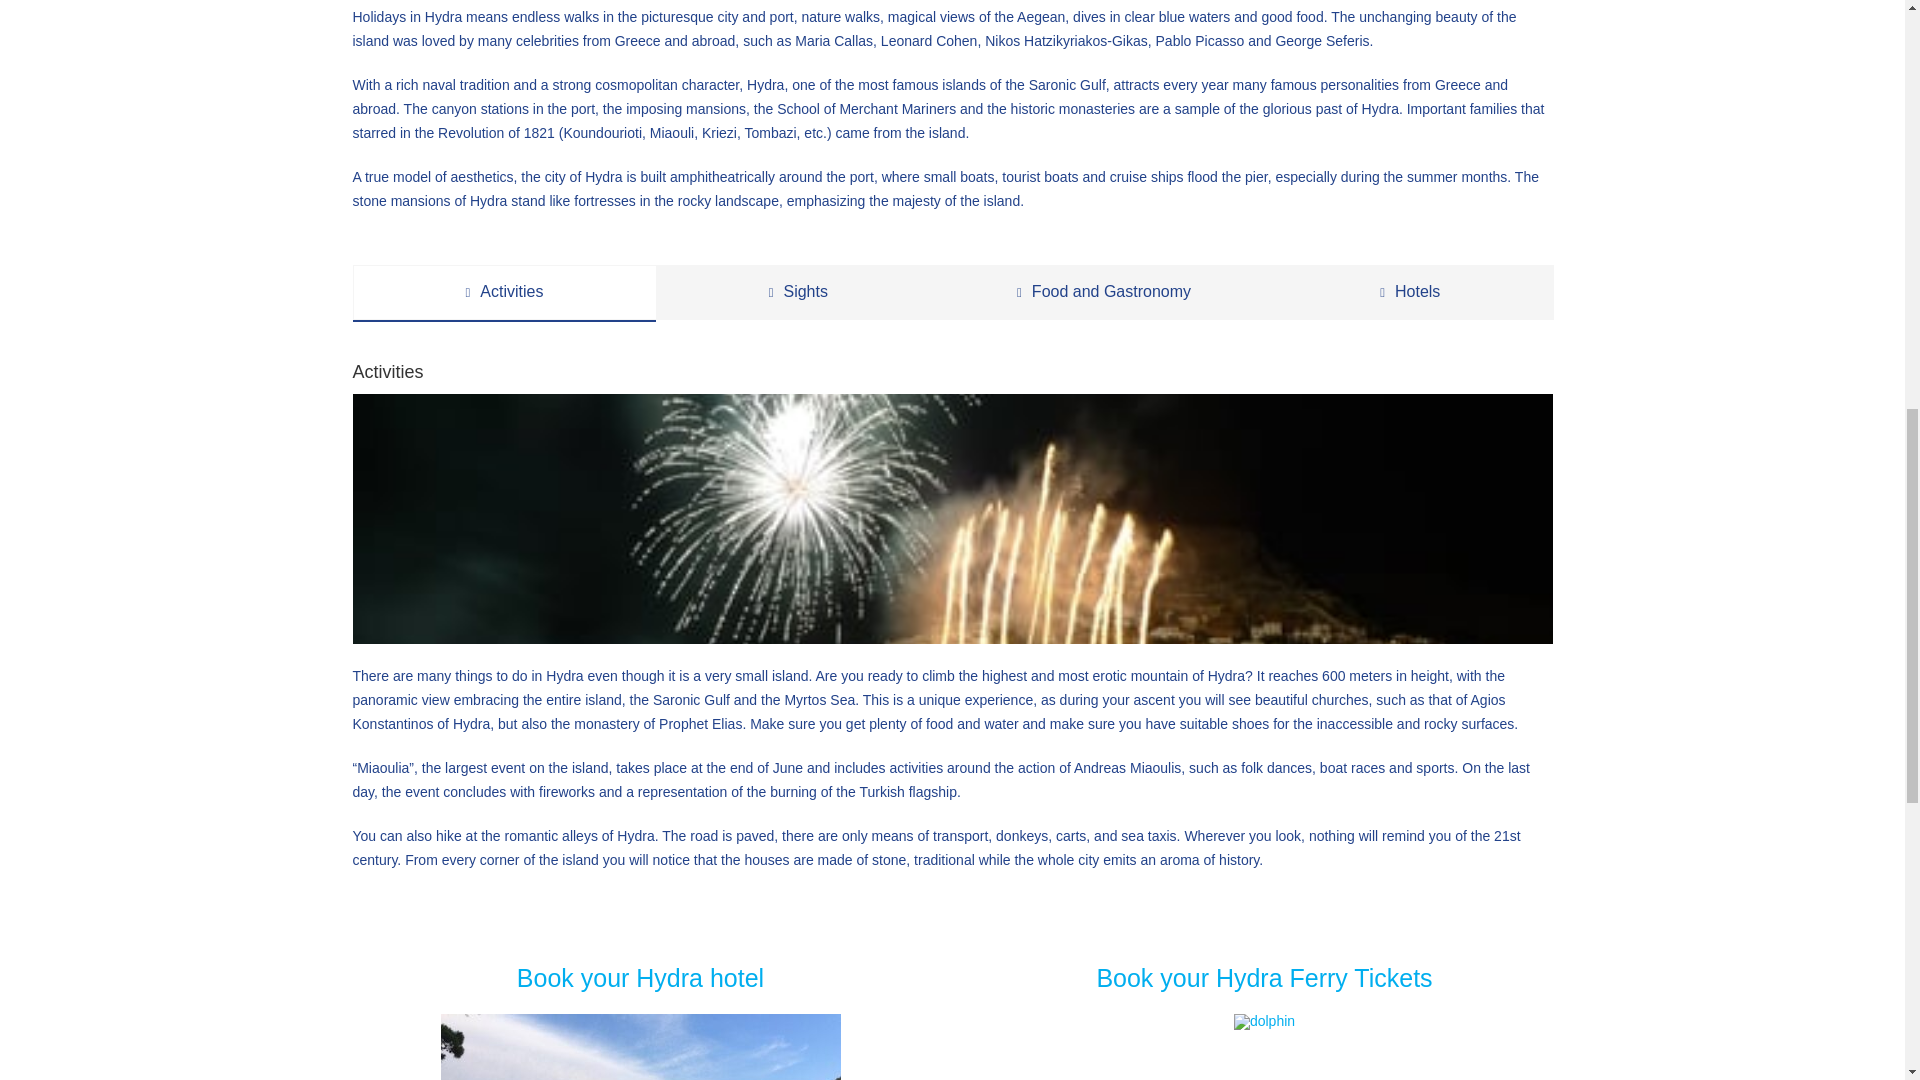 This screenshot has width=1920, height=1080. I want to click on Book your Hydra Ferry Tickets, so click(1264, 978).